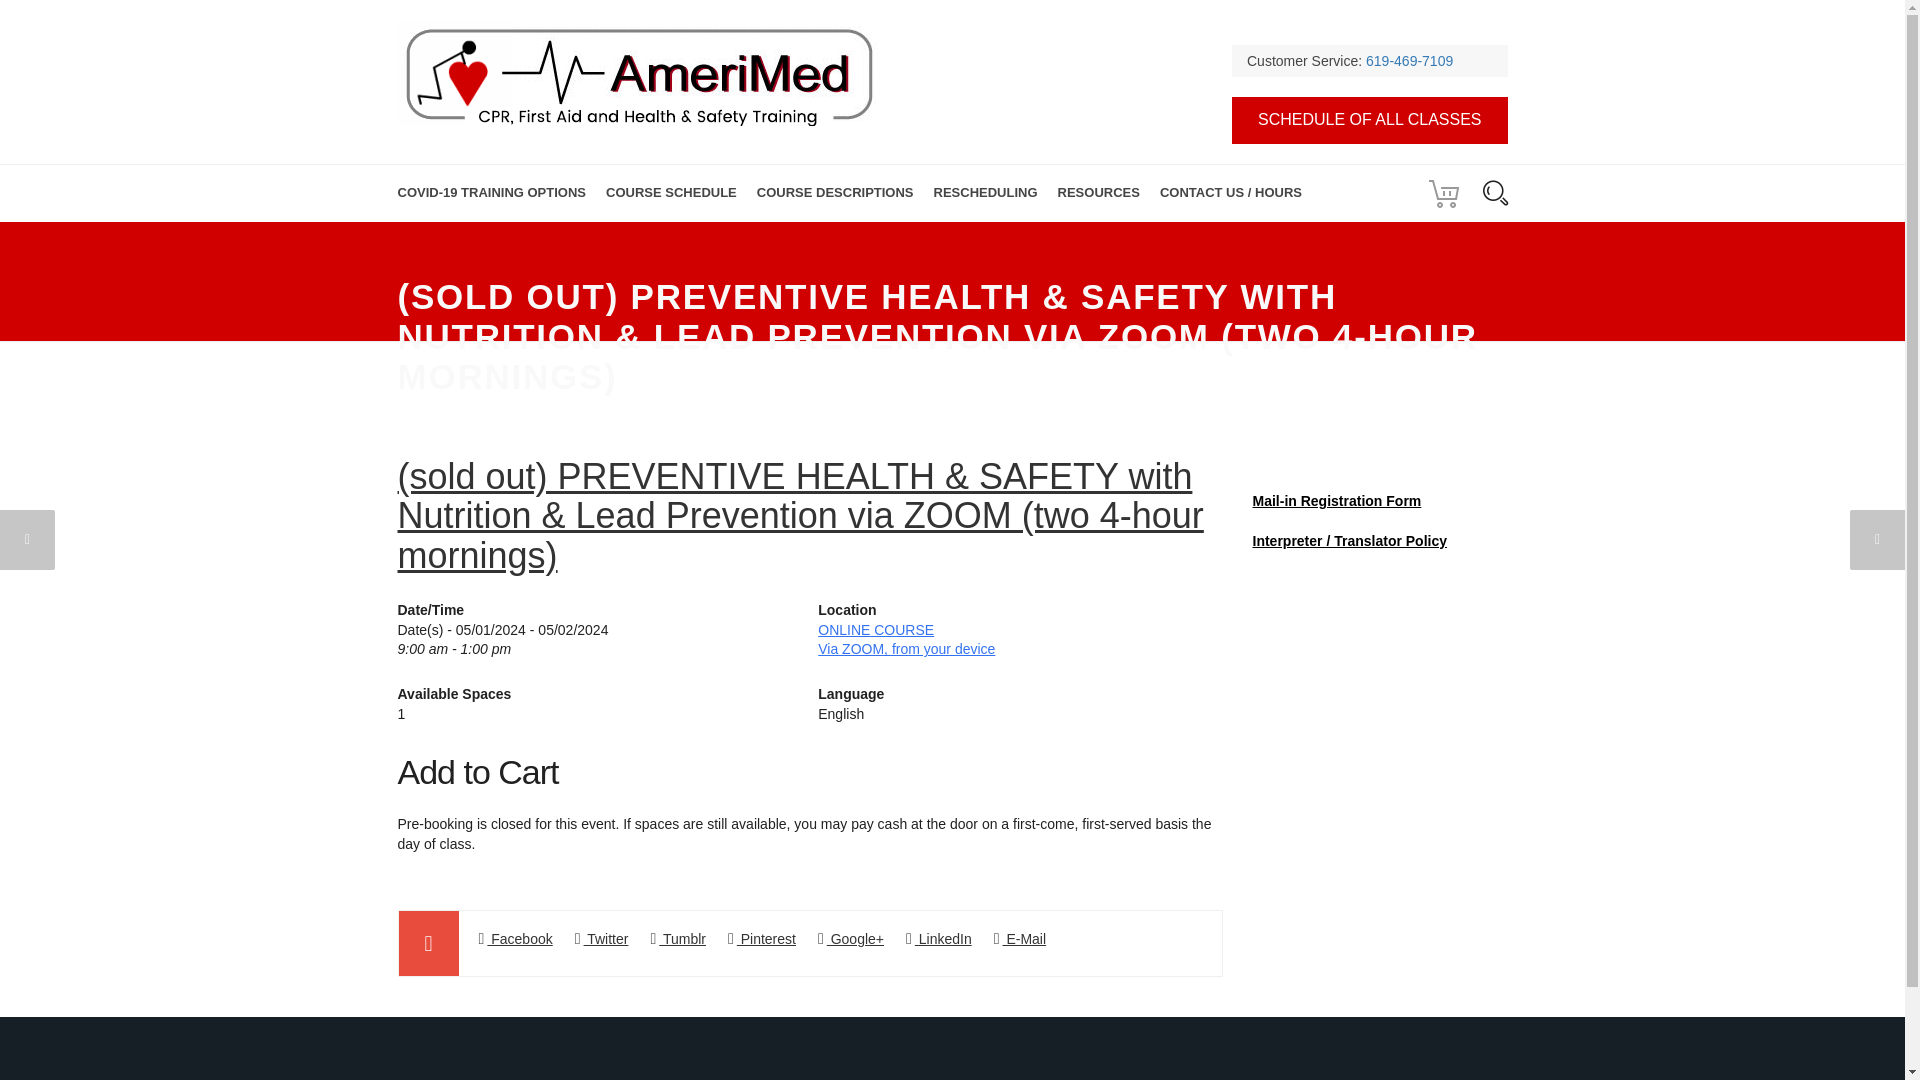 This screenshot has height=1080, width=1920. Describe the element at coordinates (670, 194) in the screenshot. I see `Course Schedule` at that location.